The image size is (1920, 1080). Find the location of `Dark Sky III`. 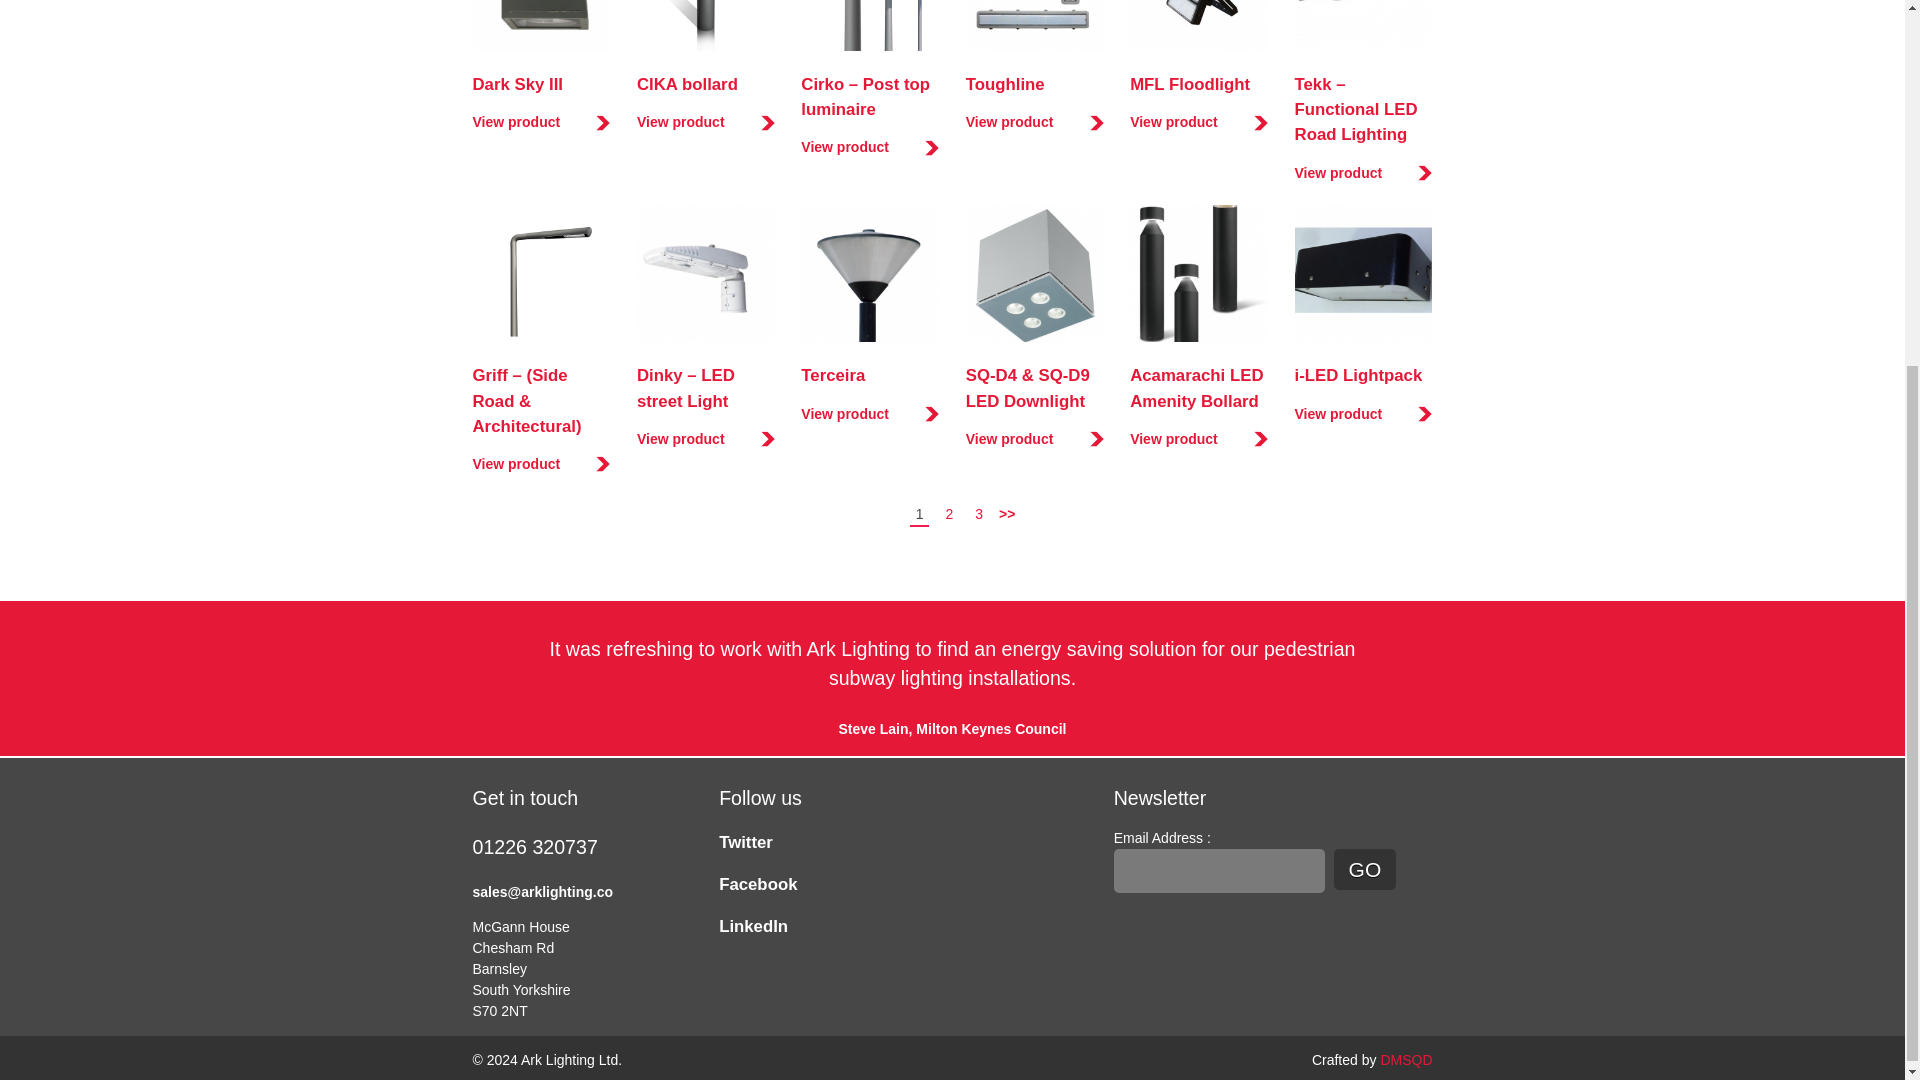

Dark Sky III is located at coordinates (517, 84).